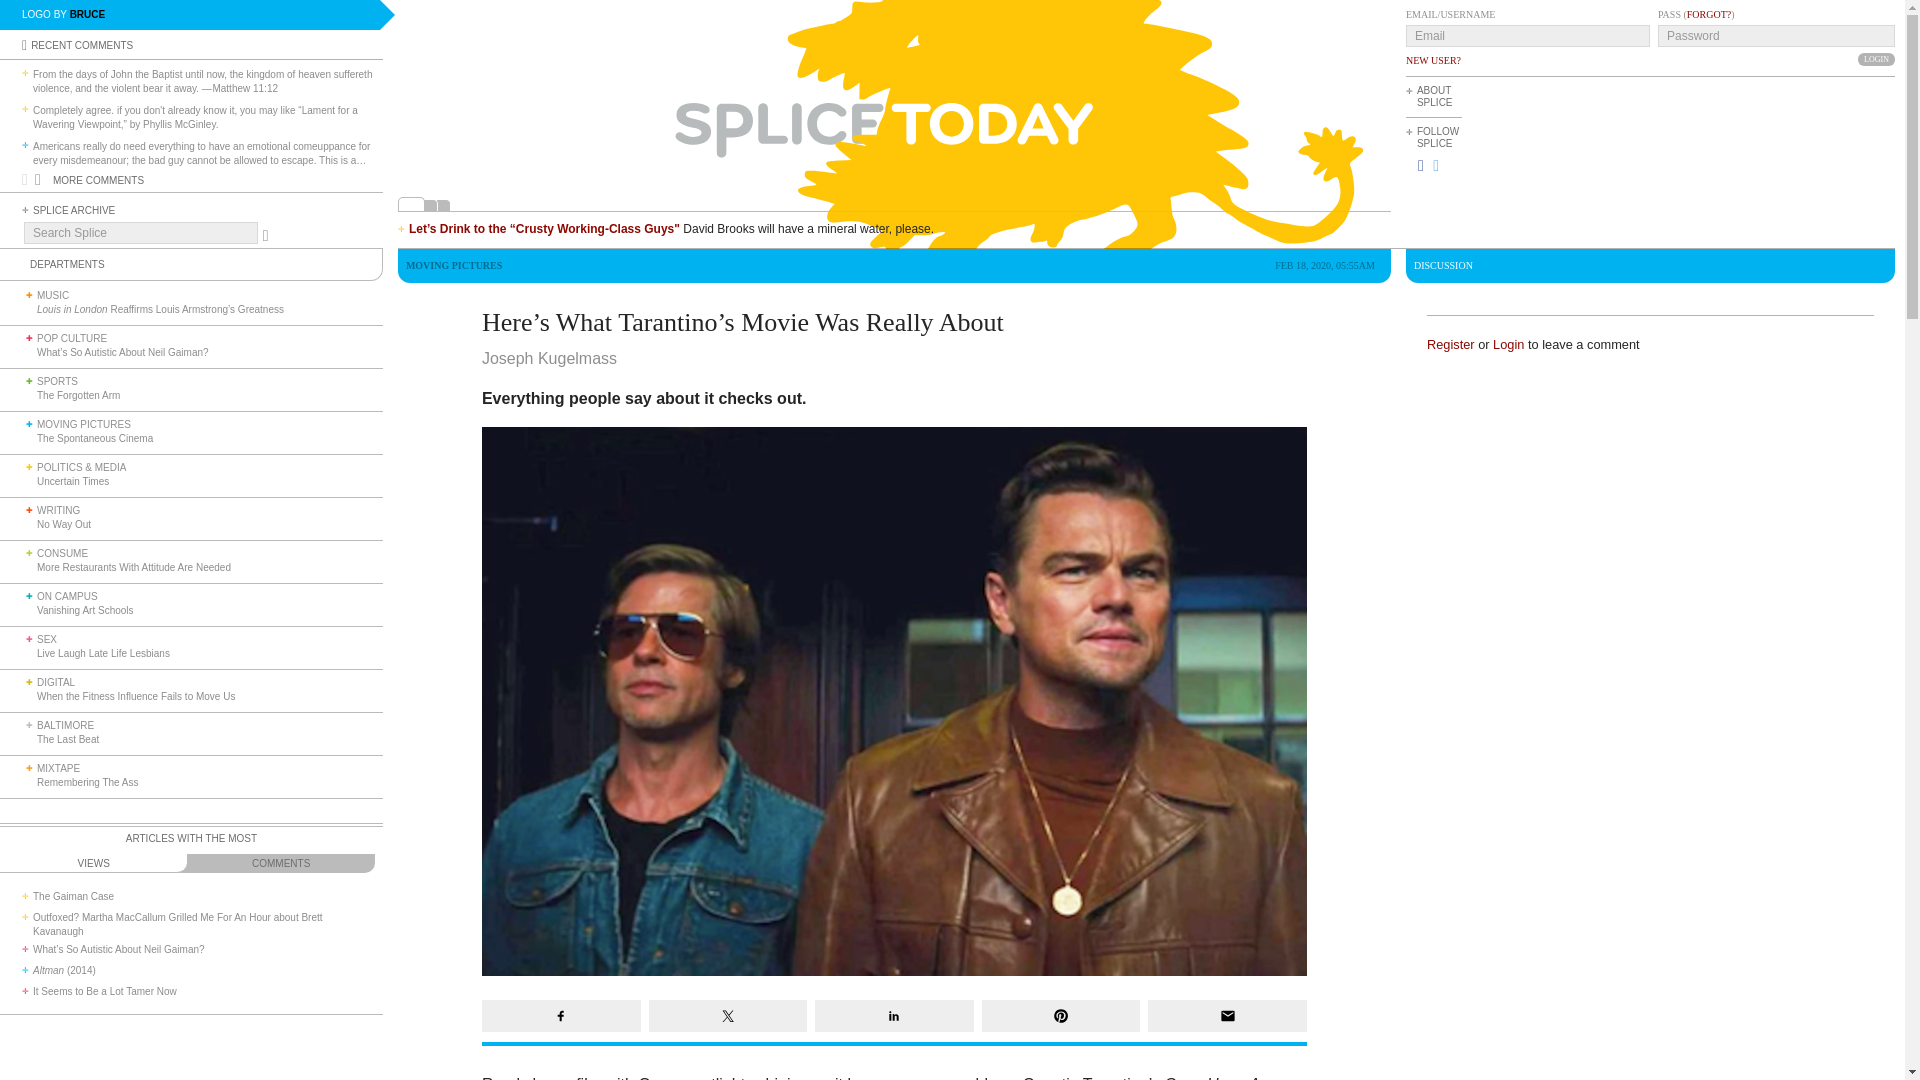  I want to click on SPORTS, so click(57, 380).